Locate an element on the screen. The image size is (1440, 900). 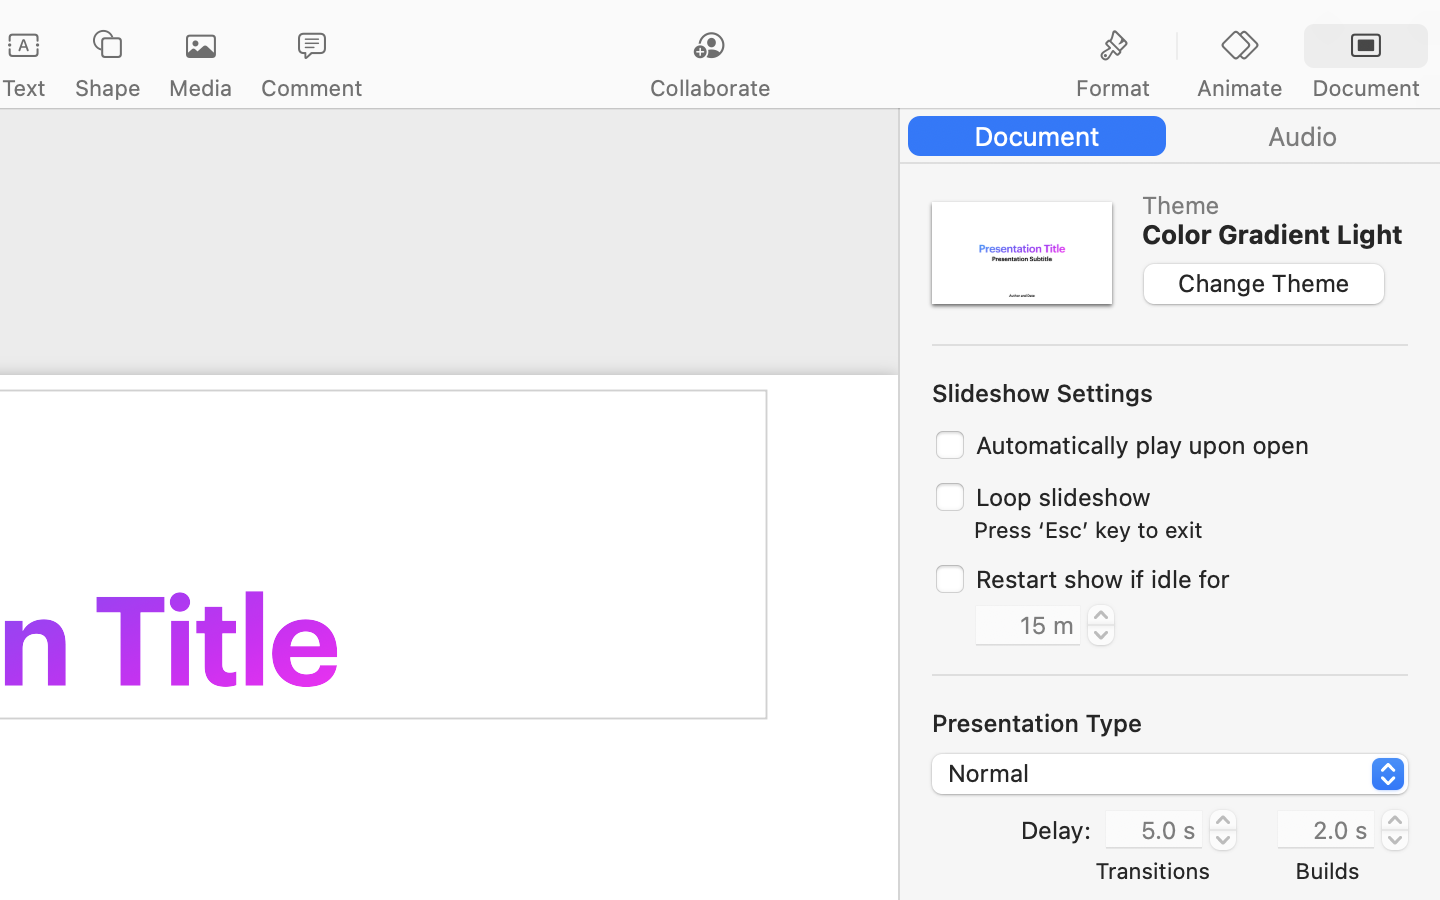
Presentation Type is located at coordinates (1037, 723).